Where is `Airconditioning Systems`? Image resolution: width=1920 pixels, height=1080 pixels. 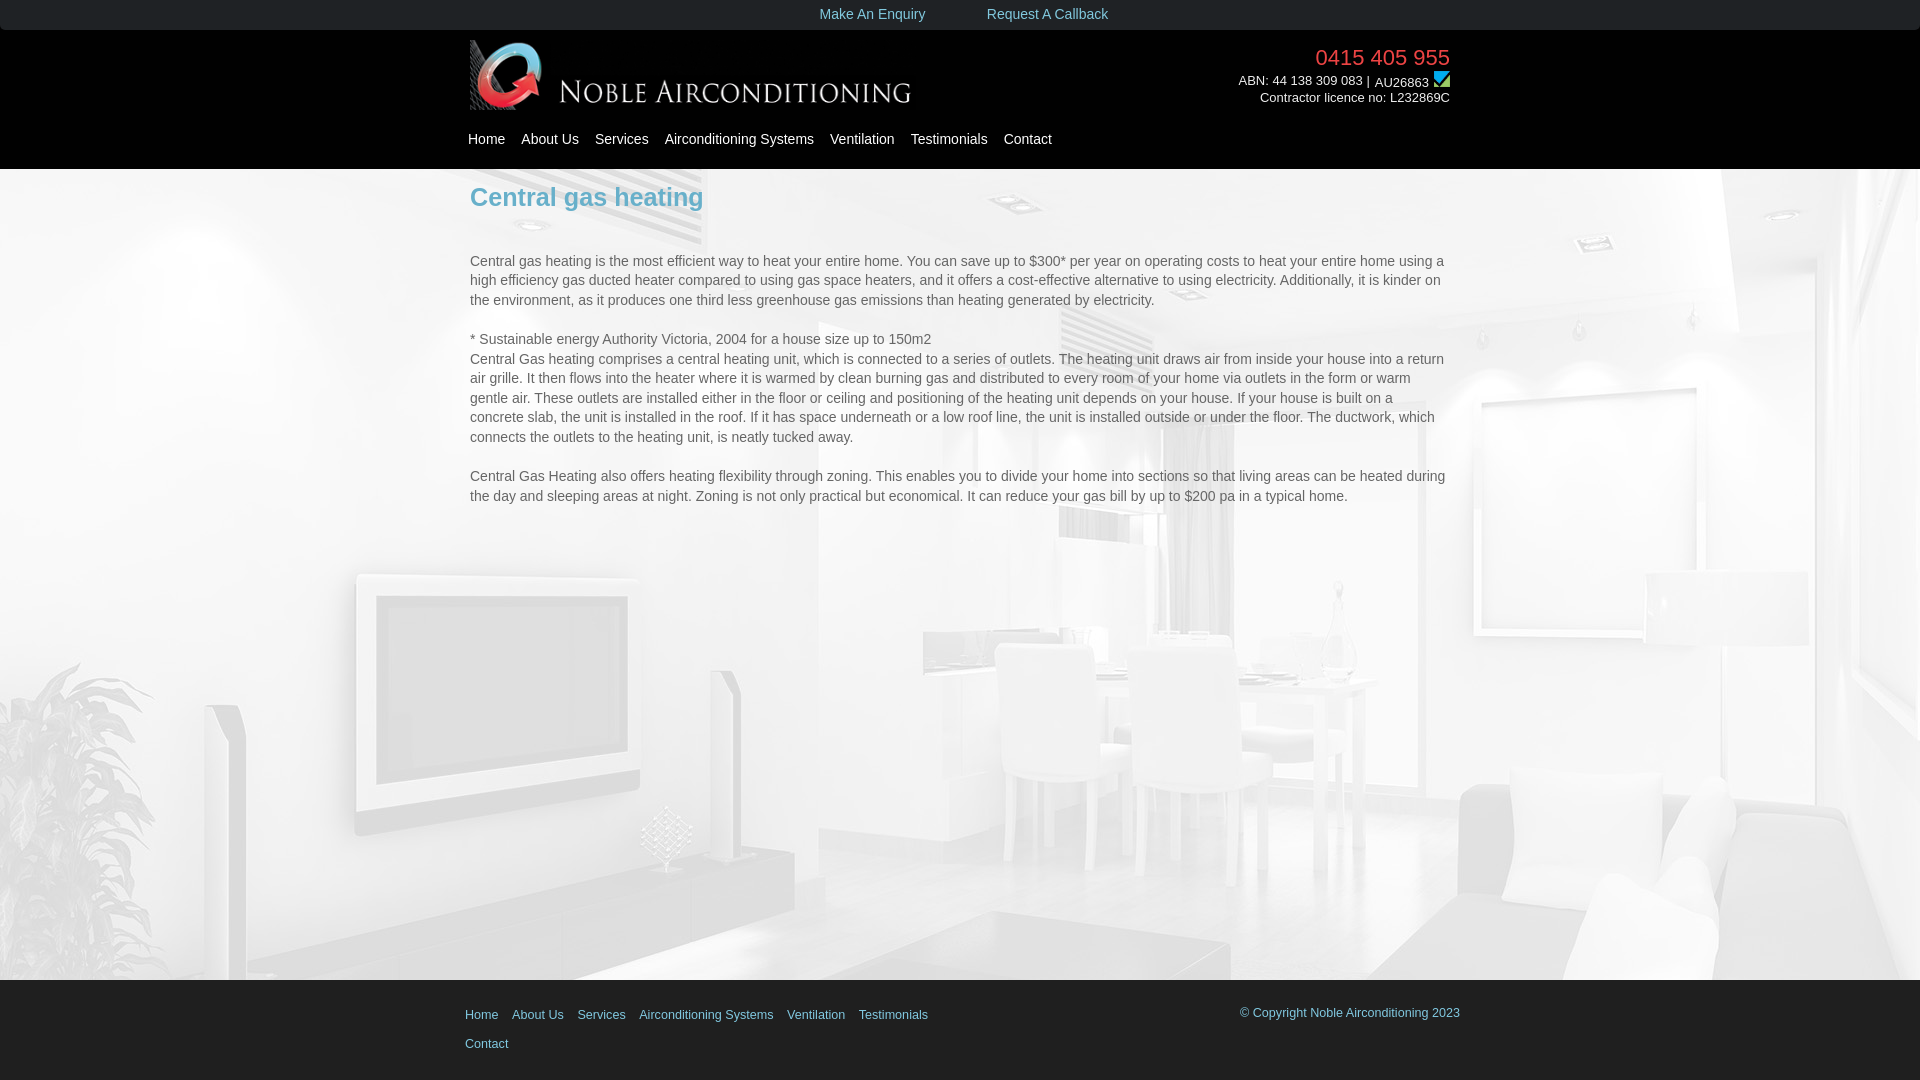
Airconditioning Systems is located at coordinates (706, 1016).